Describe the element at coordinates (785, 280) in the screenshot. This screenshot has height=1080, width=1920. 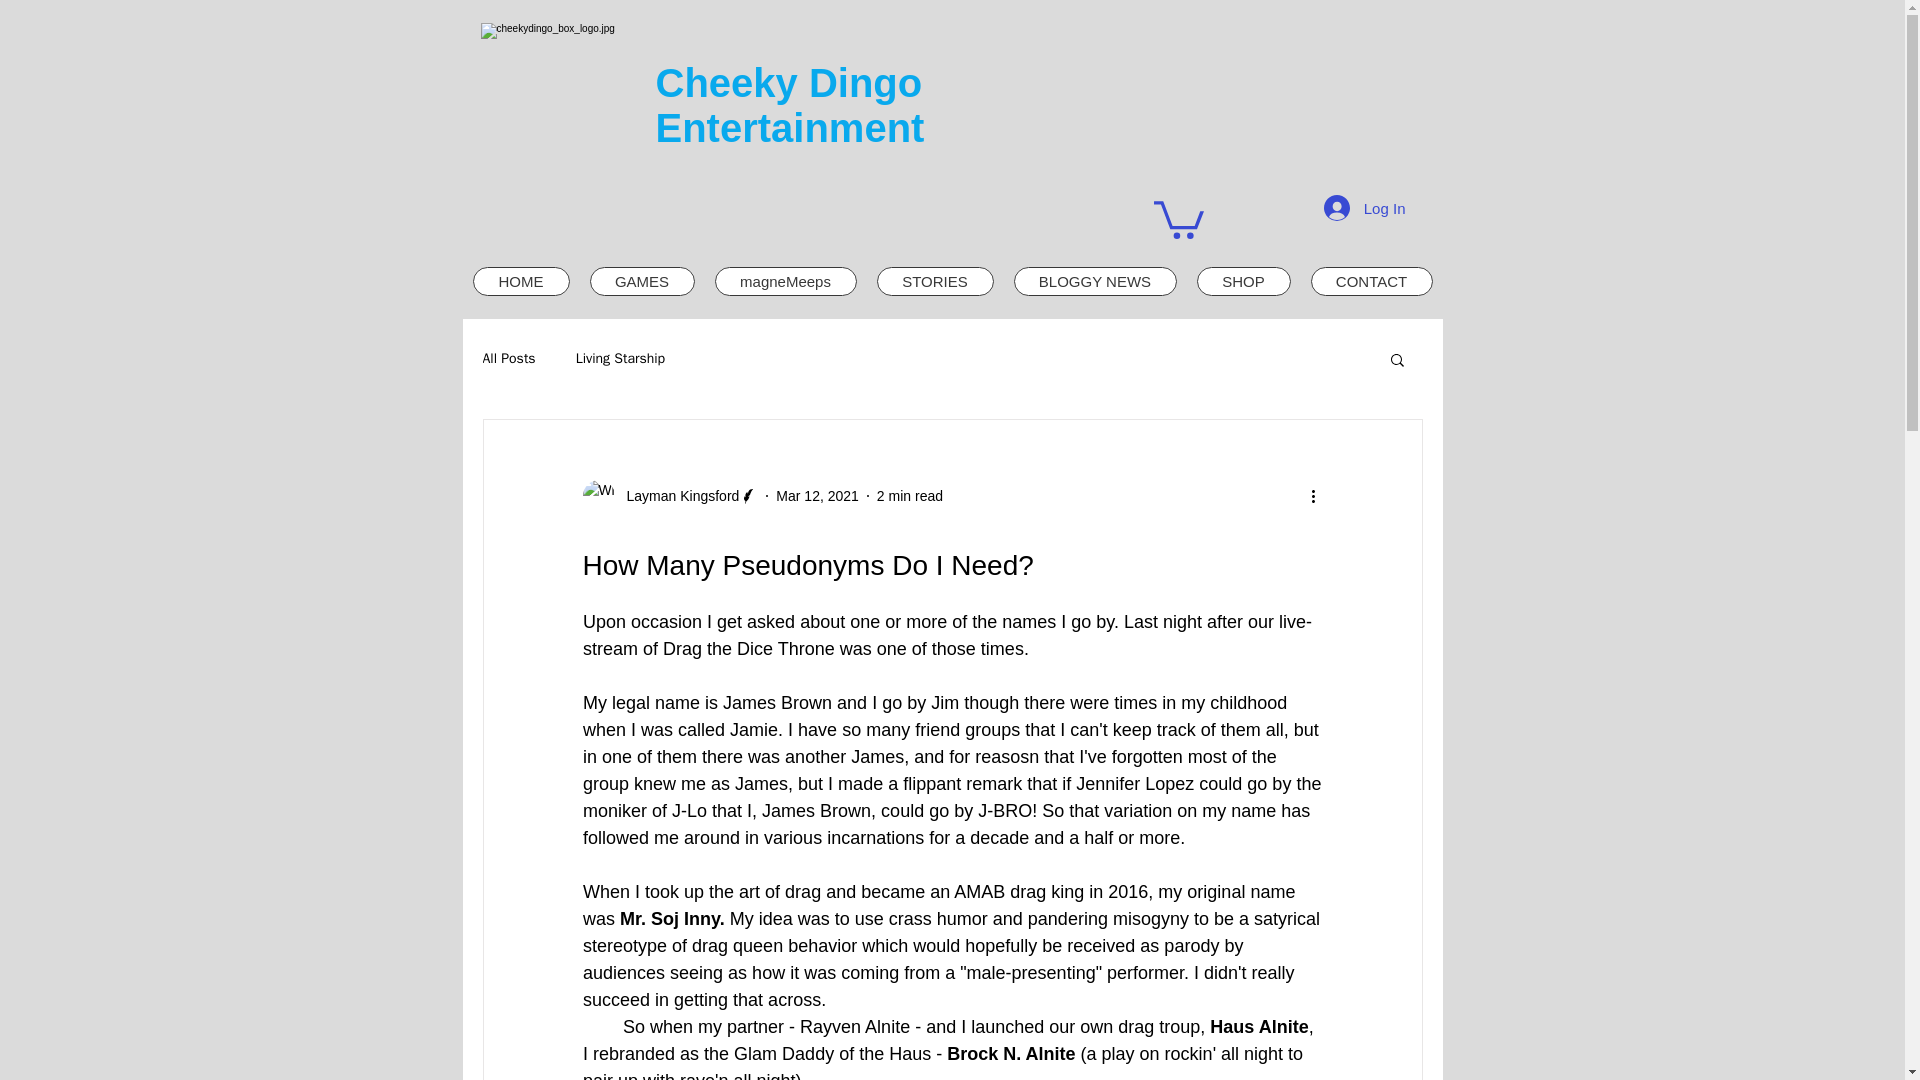
I see `magneMeeps` at that location.